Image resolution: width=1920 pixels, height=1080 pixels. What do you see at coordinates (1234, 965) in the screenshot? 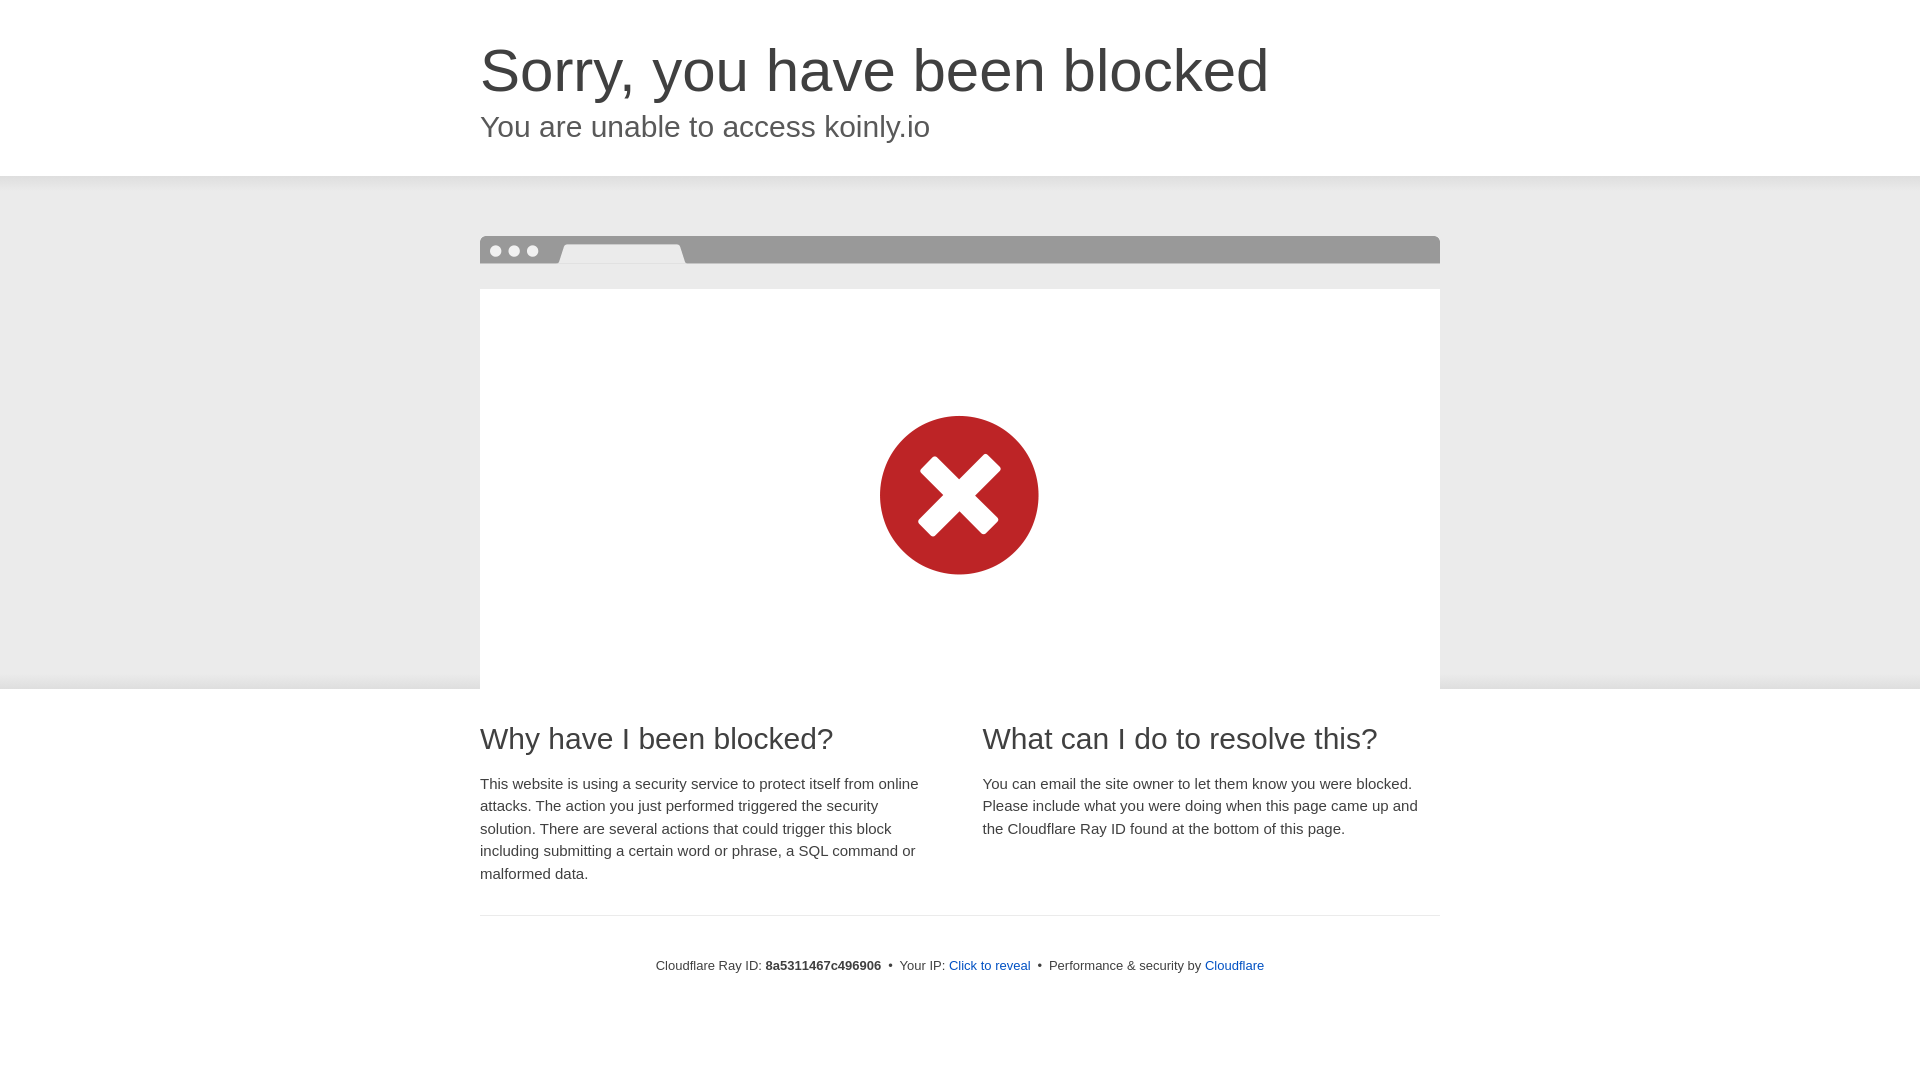
I see `Cloudflare` at bounding box center [1234, 965].